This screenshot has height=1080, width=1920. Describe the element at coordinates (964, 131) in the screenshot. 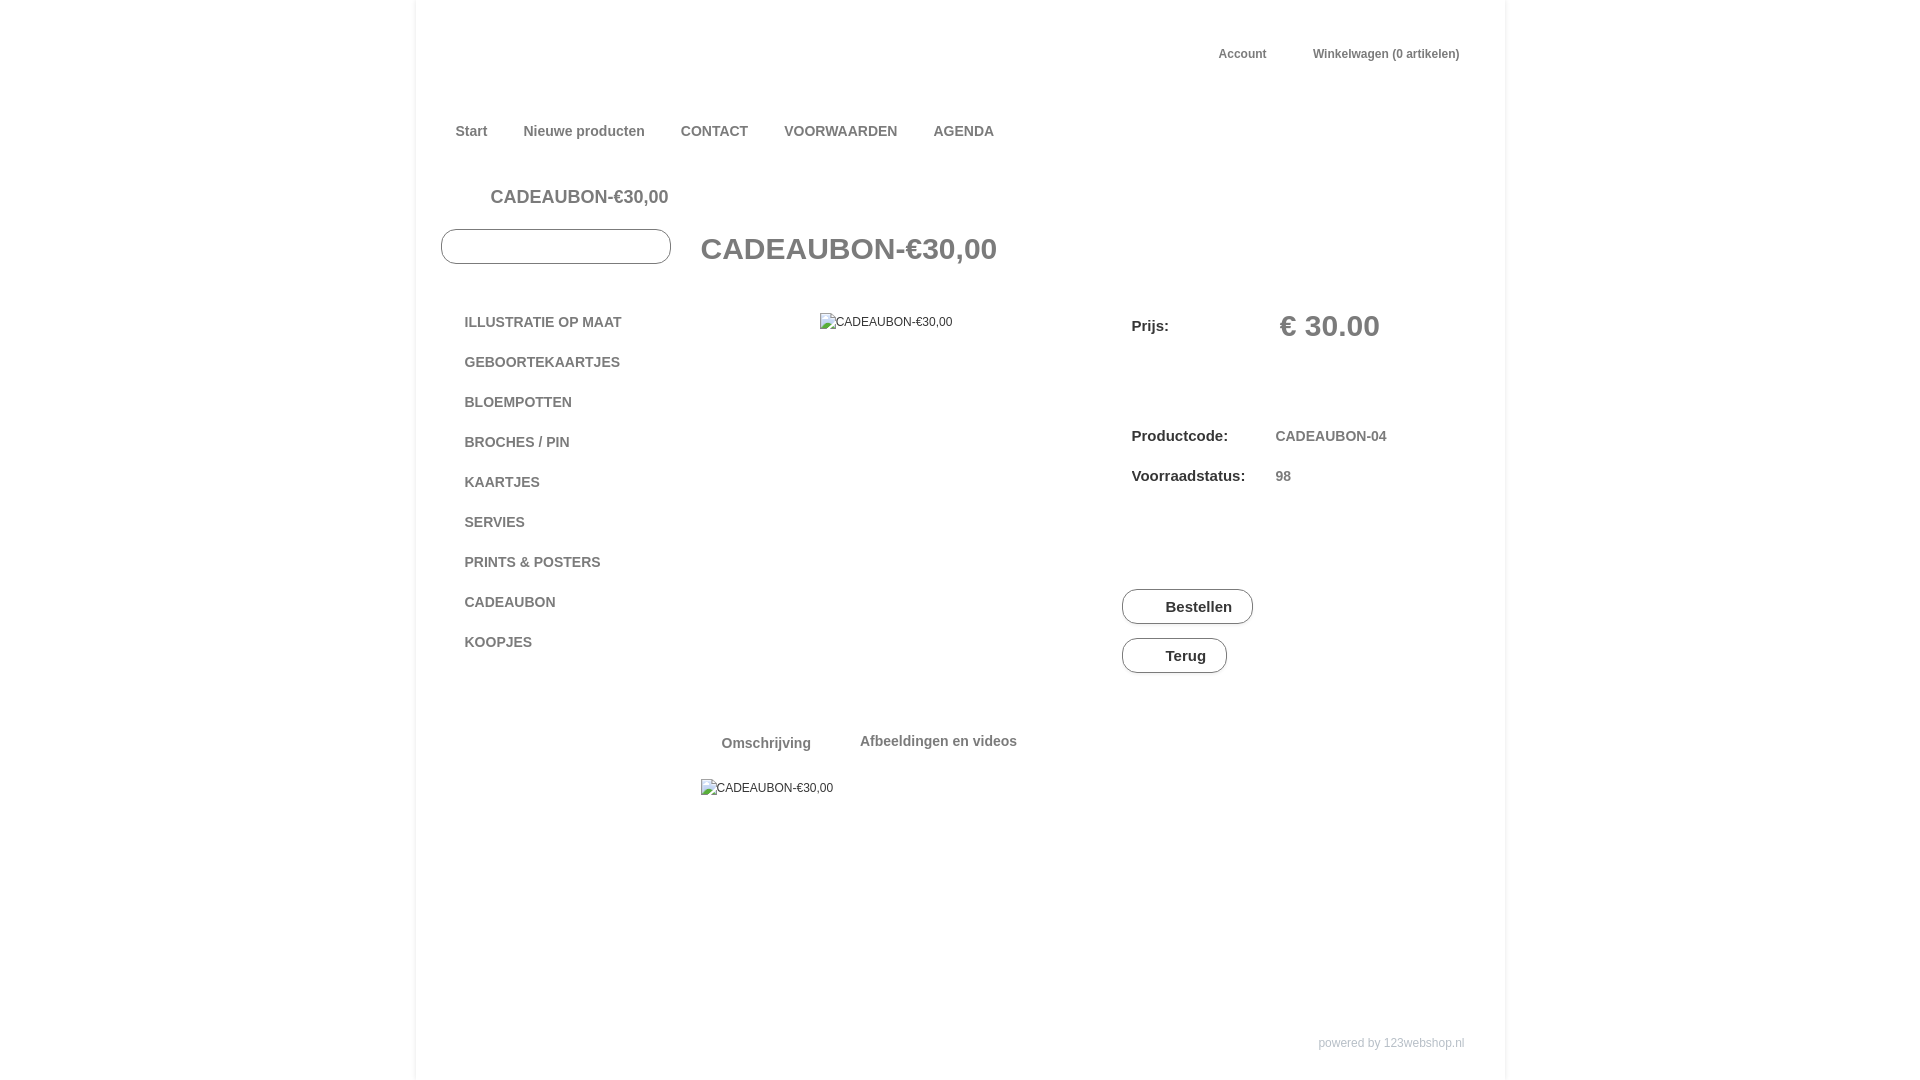

I see `AGENDA` at that location.